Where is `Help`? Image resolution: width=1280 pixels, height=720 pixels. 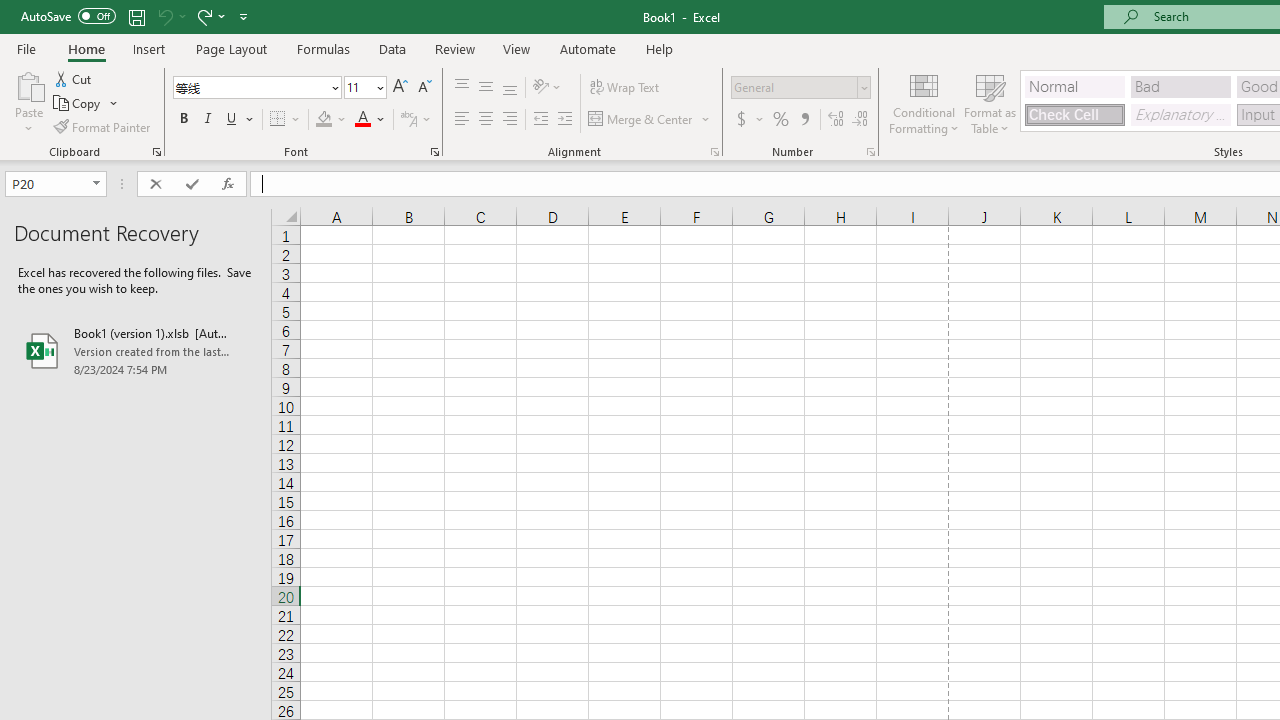
Help is located at coordinates (660, 48).